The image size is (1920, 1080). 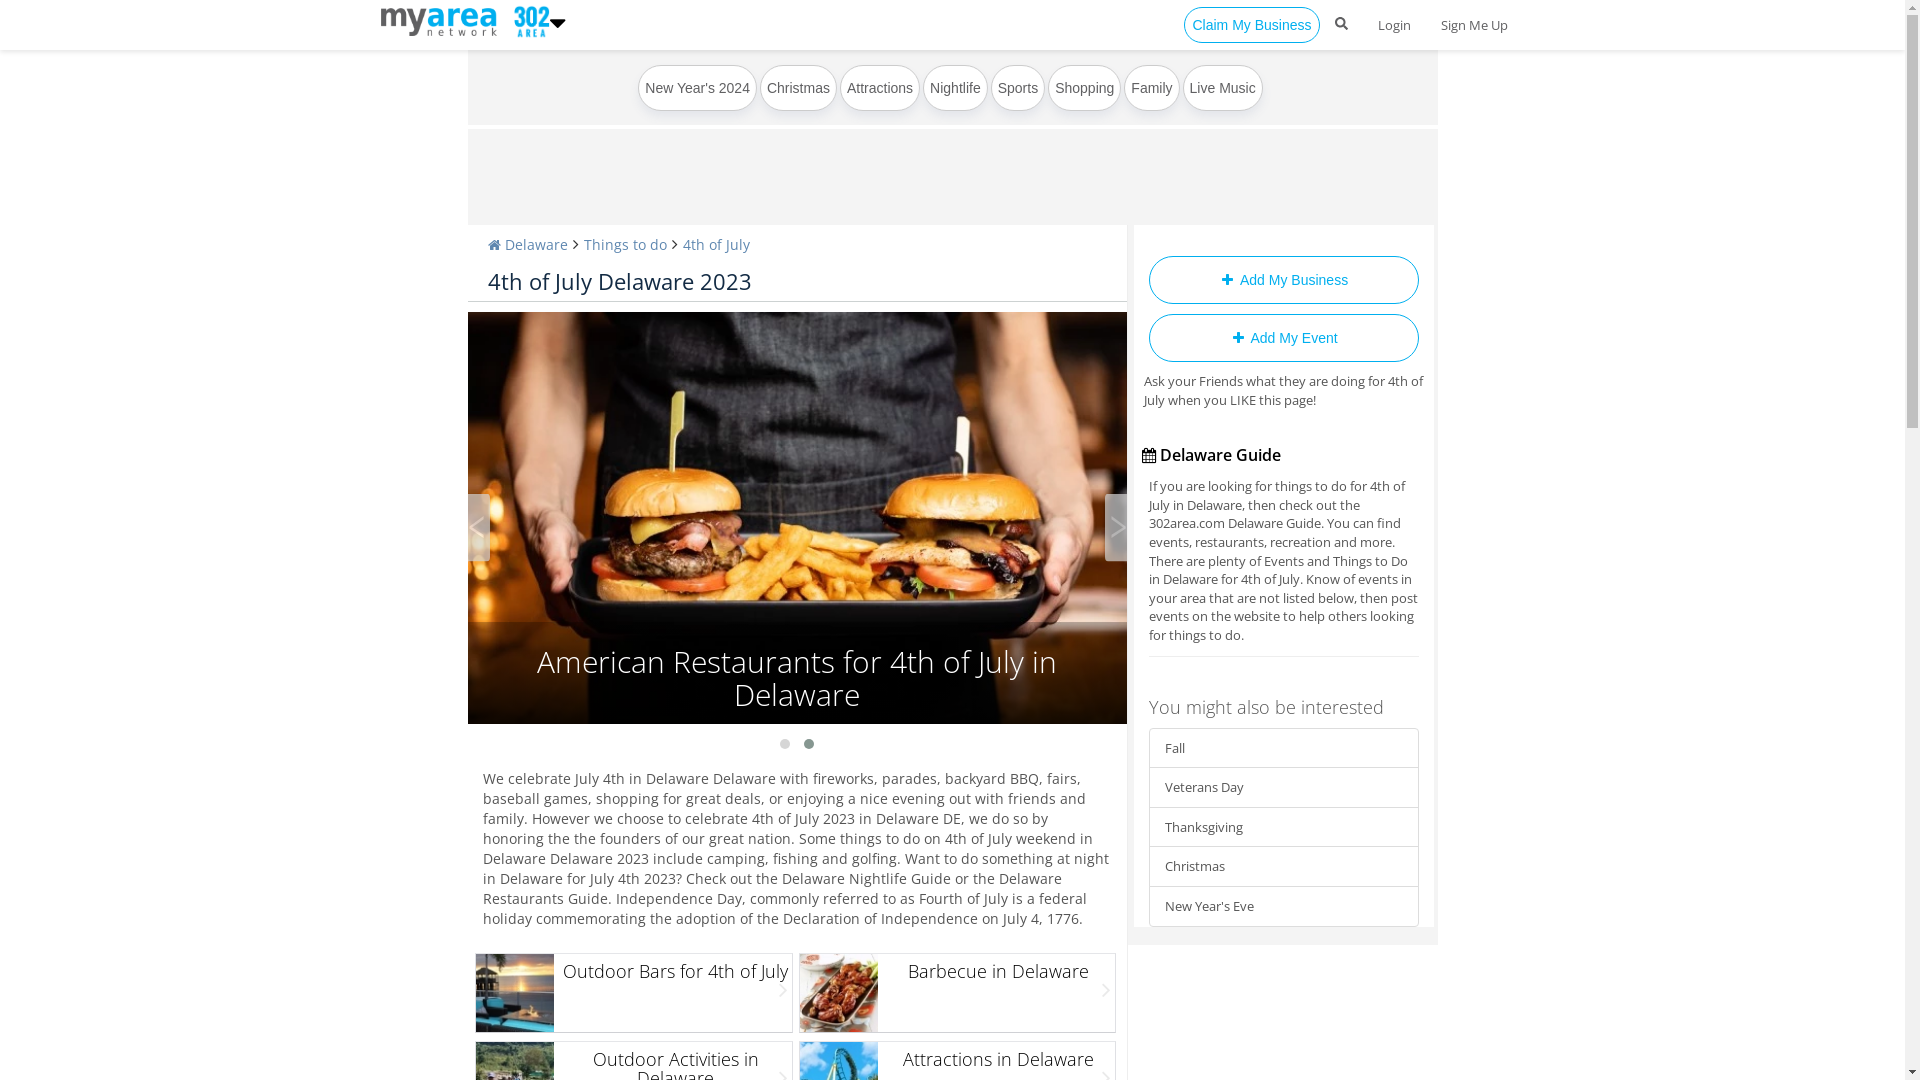 I want to click on Barbecue in Delaware, so click(x=958, y=993).